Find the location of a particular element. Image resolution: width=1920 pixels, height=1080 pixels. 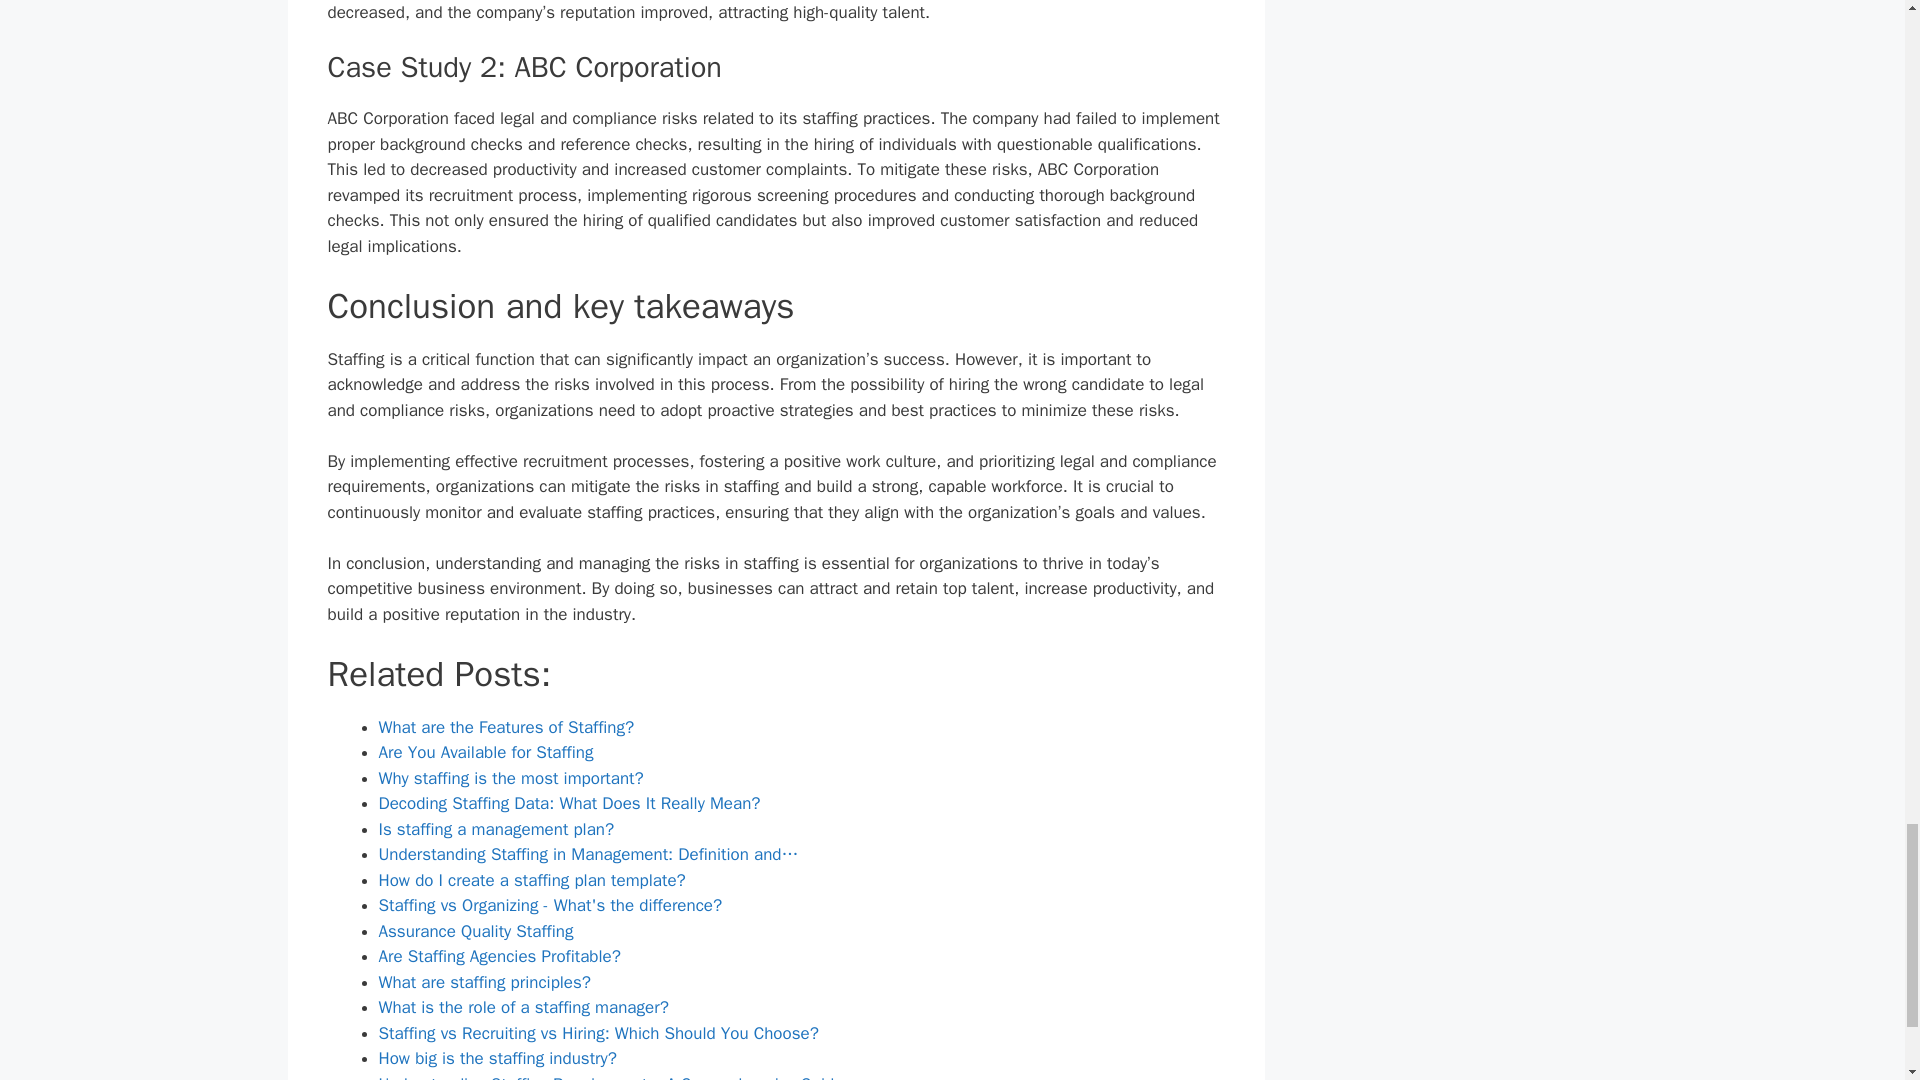

Decoding Staffing Data: What Does It Really Mean? is located at coordinates (569, 803).